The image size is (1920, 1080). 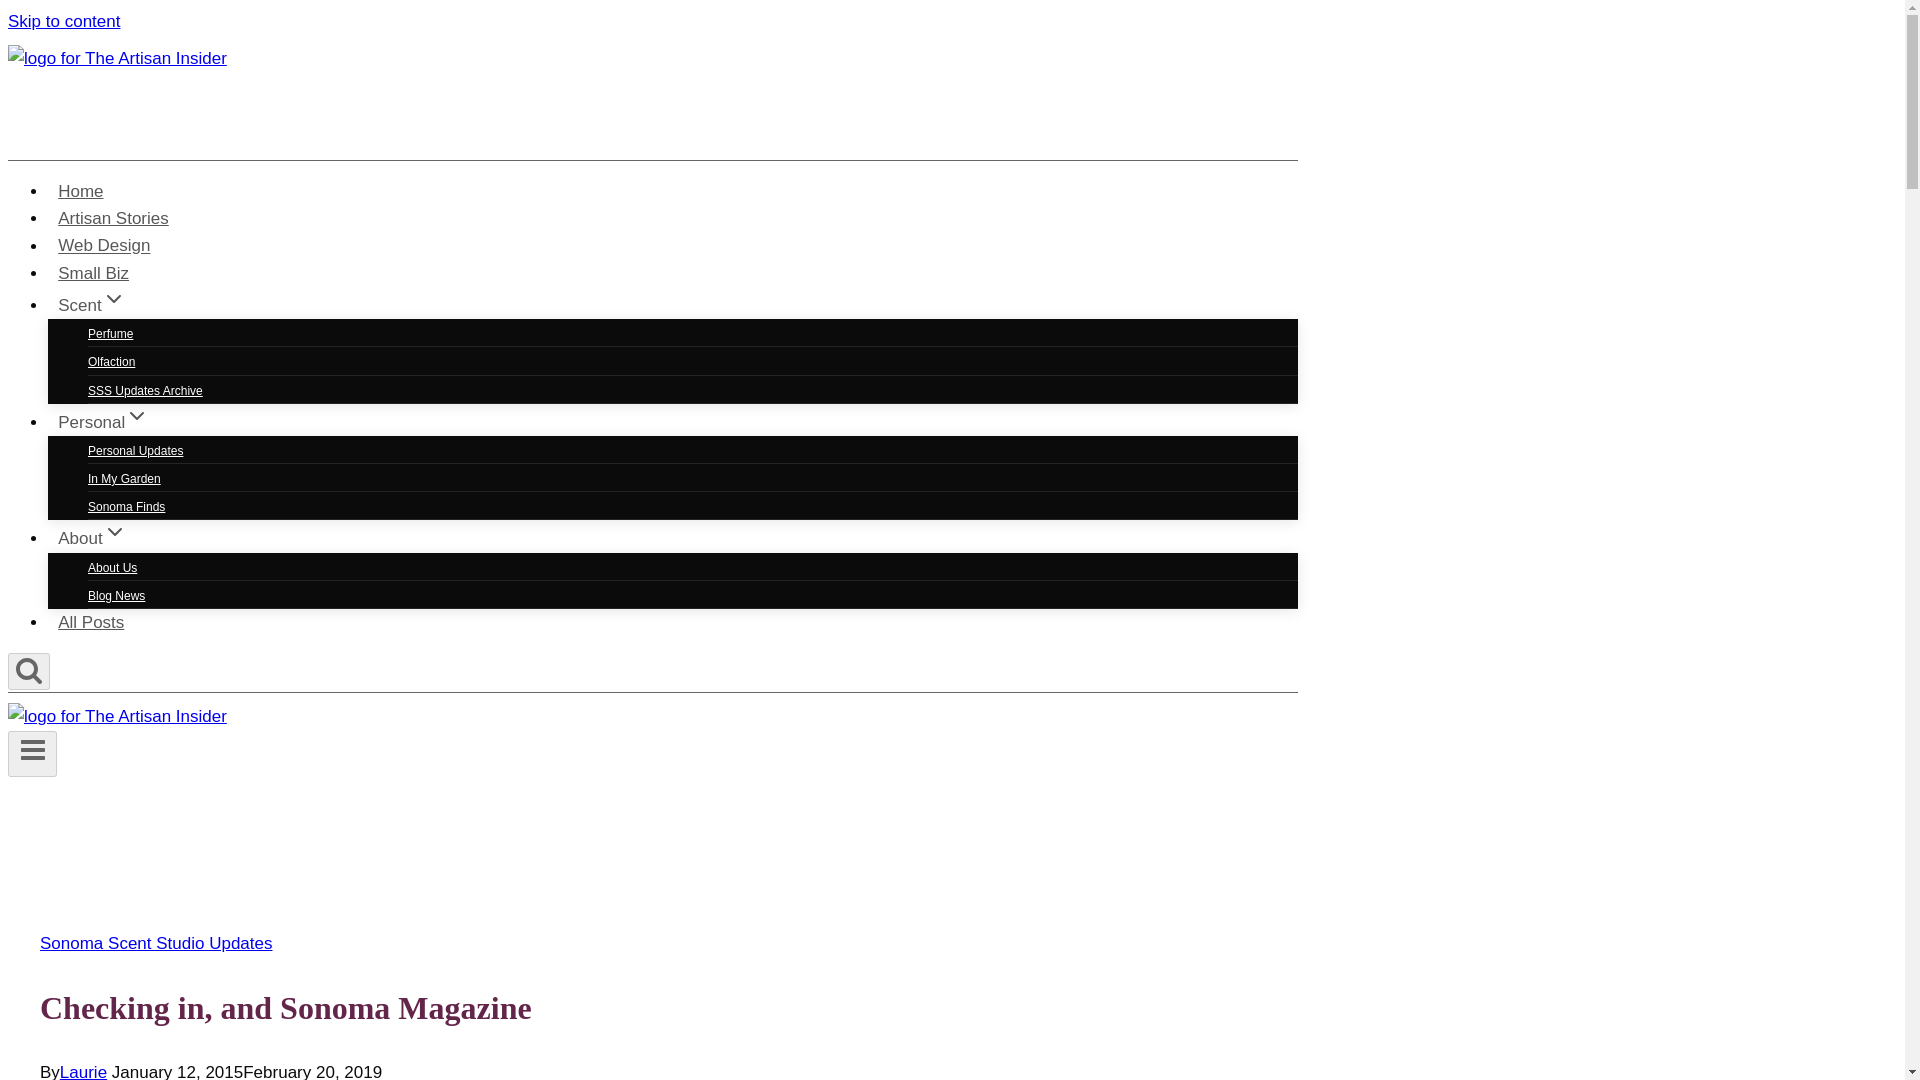 I want to click on About Us, so click(x=112, y=568).